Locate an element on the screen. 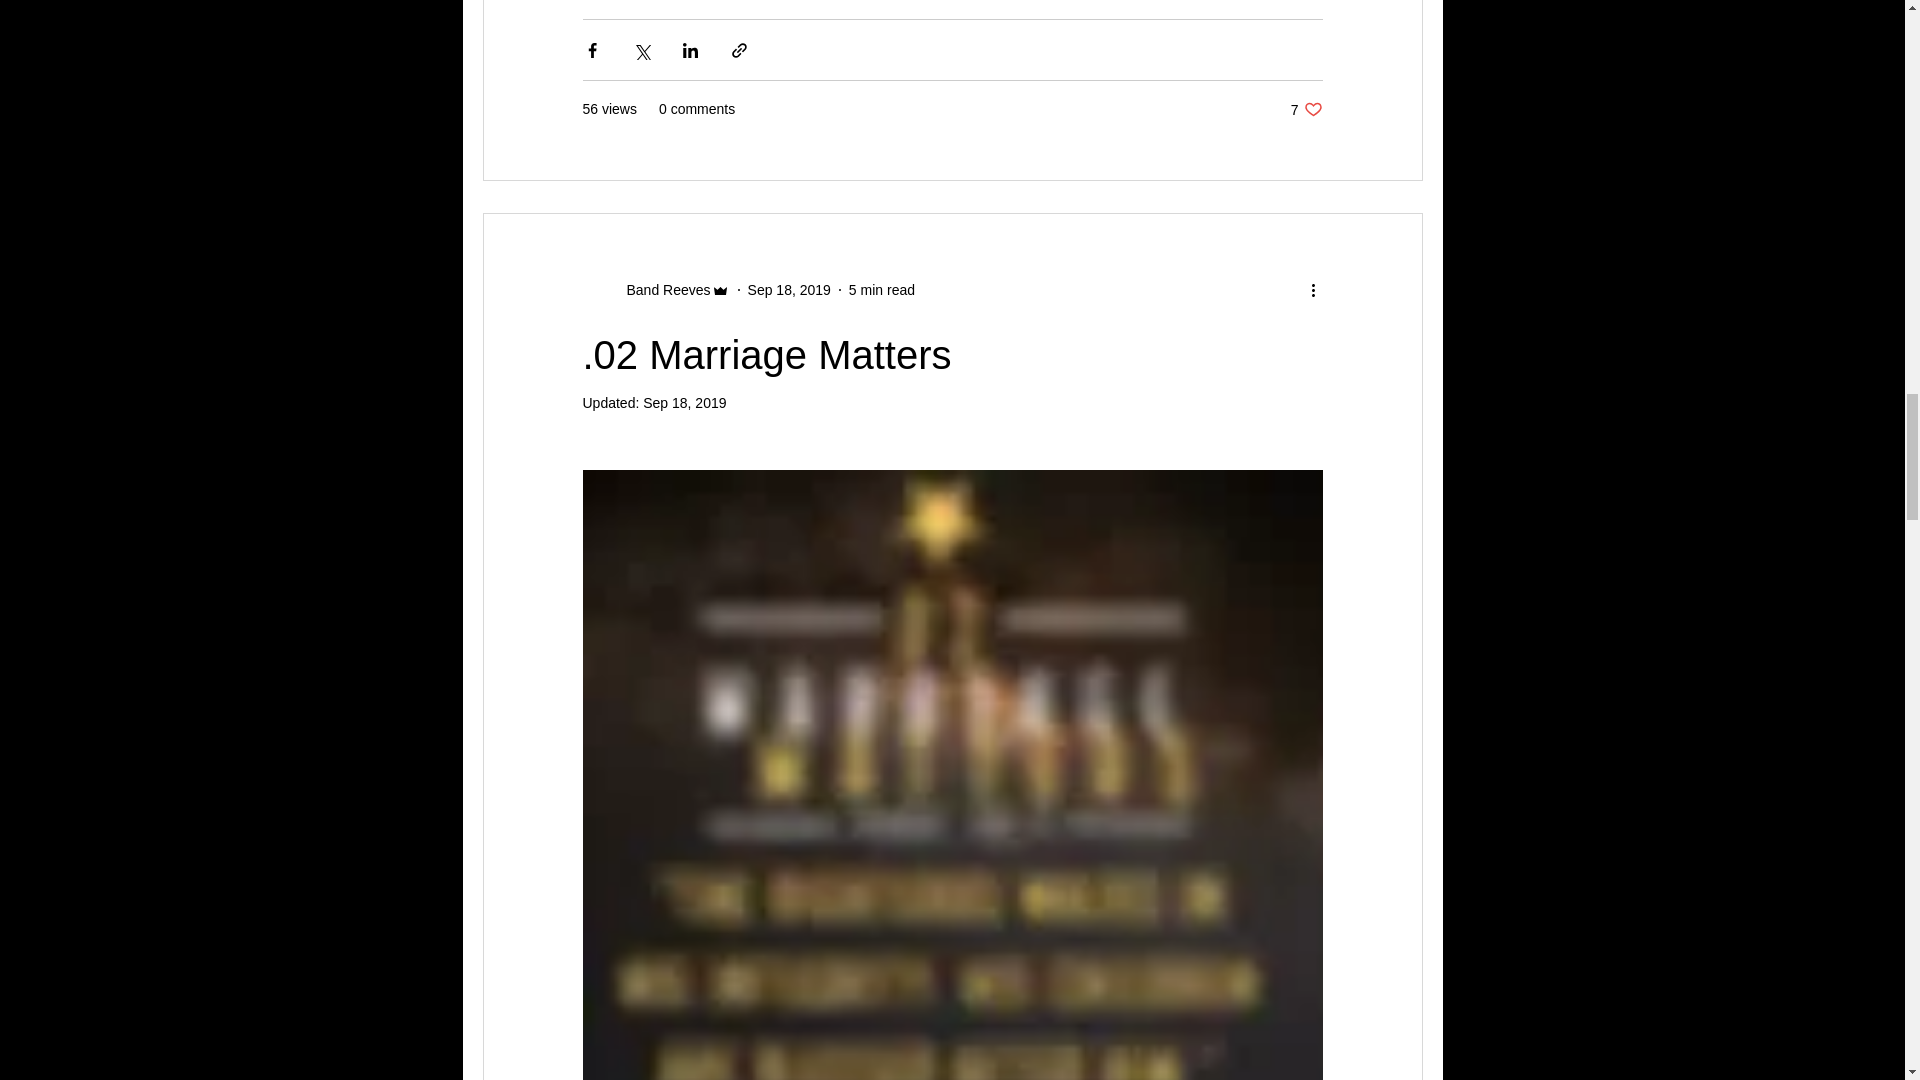 This screenshot has height=1080, width=1920. 0 comments is located at coordinates (696, 109).